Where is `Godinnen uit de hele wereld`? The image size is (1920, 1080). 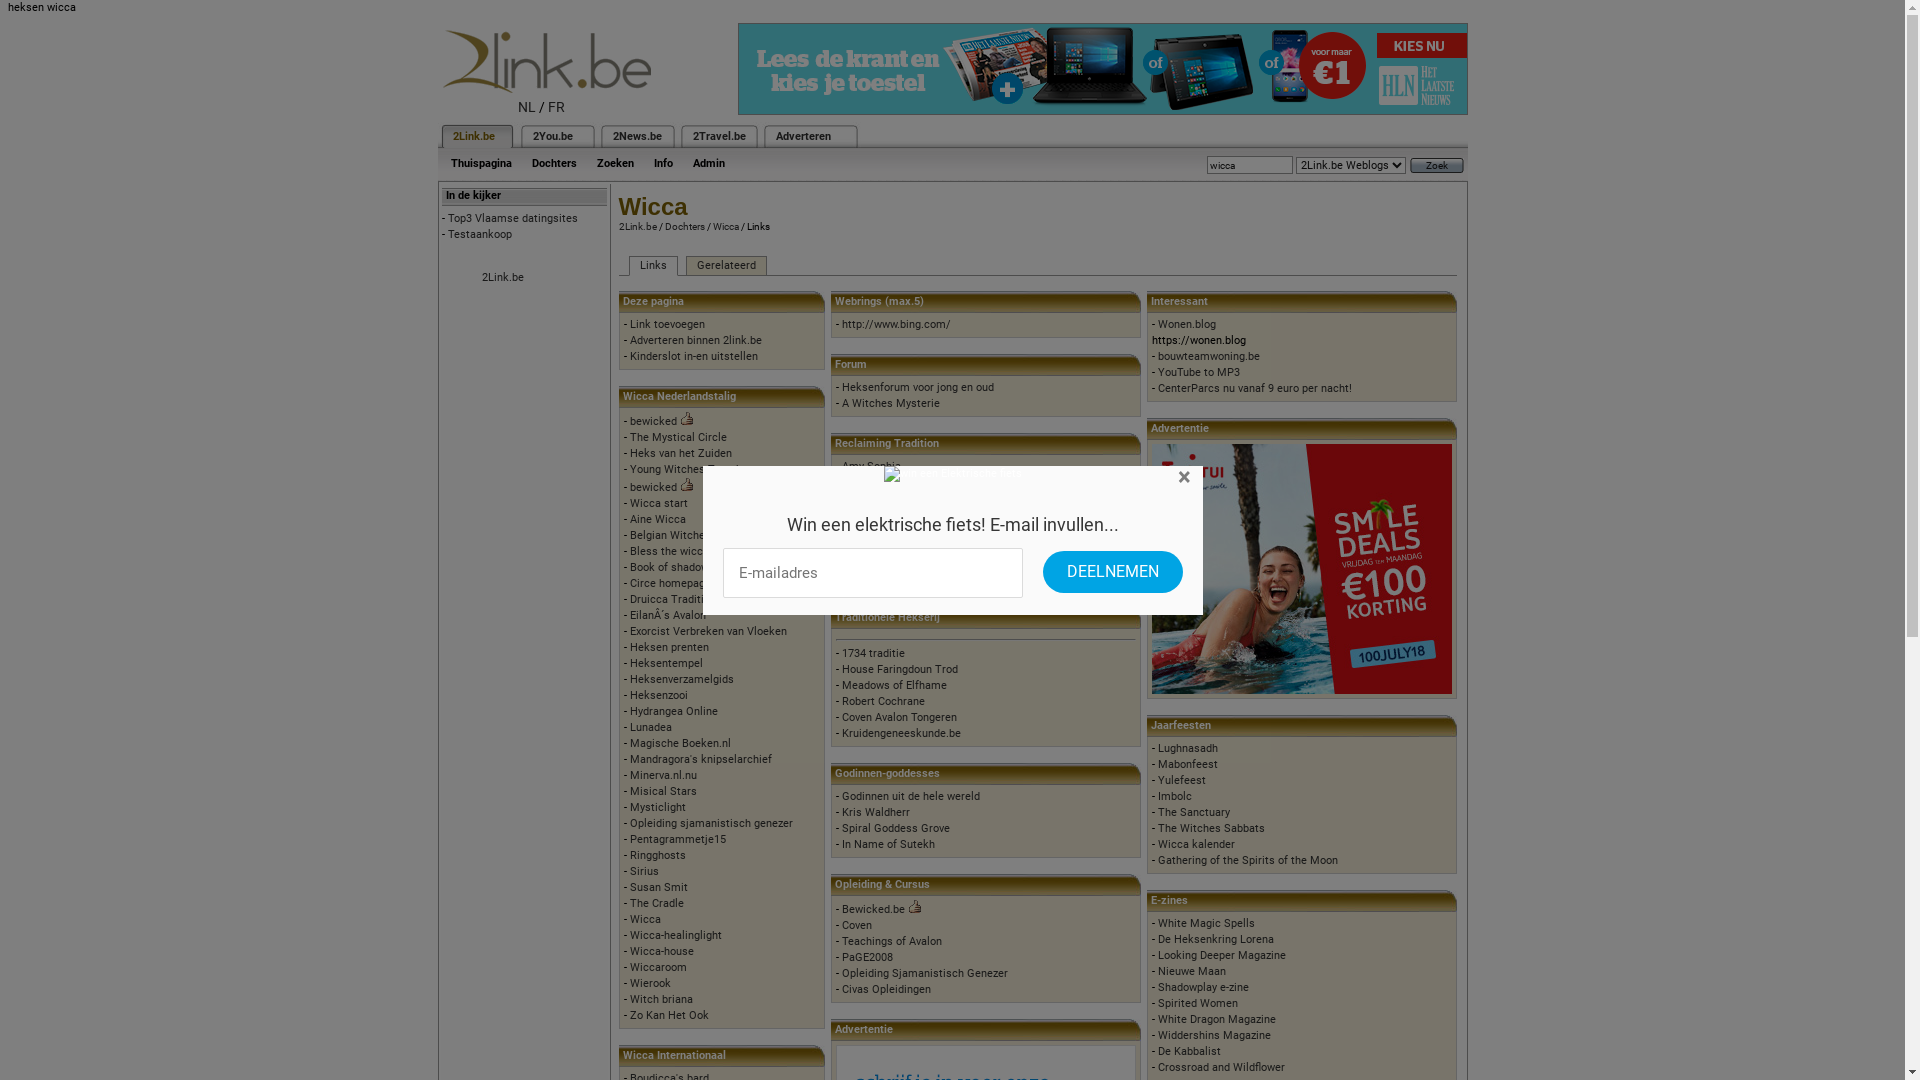
Godinnen uit de hele wereld is located at coordinates (910, 796).